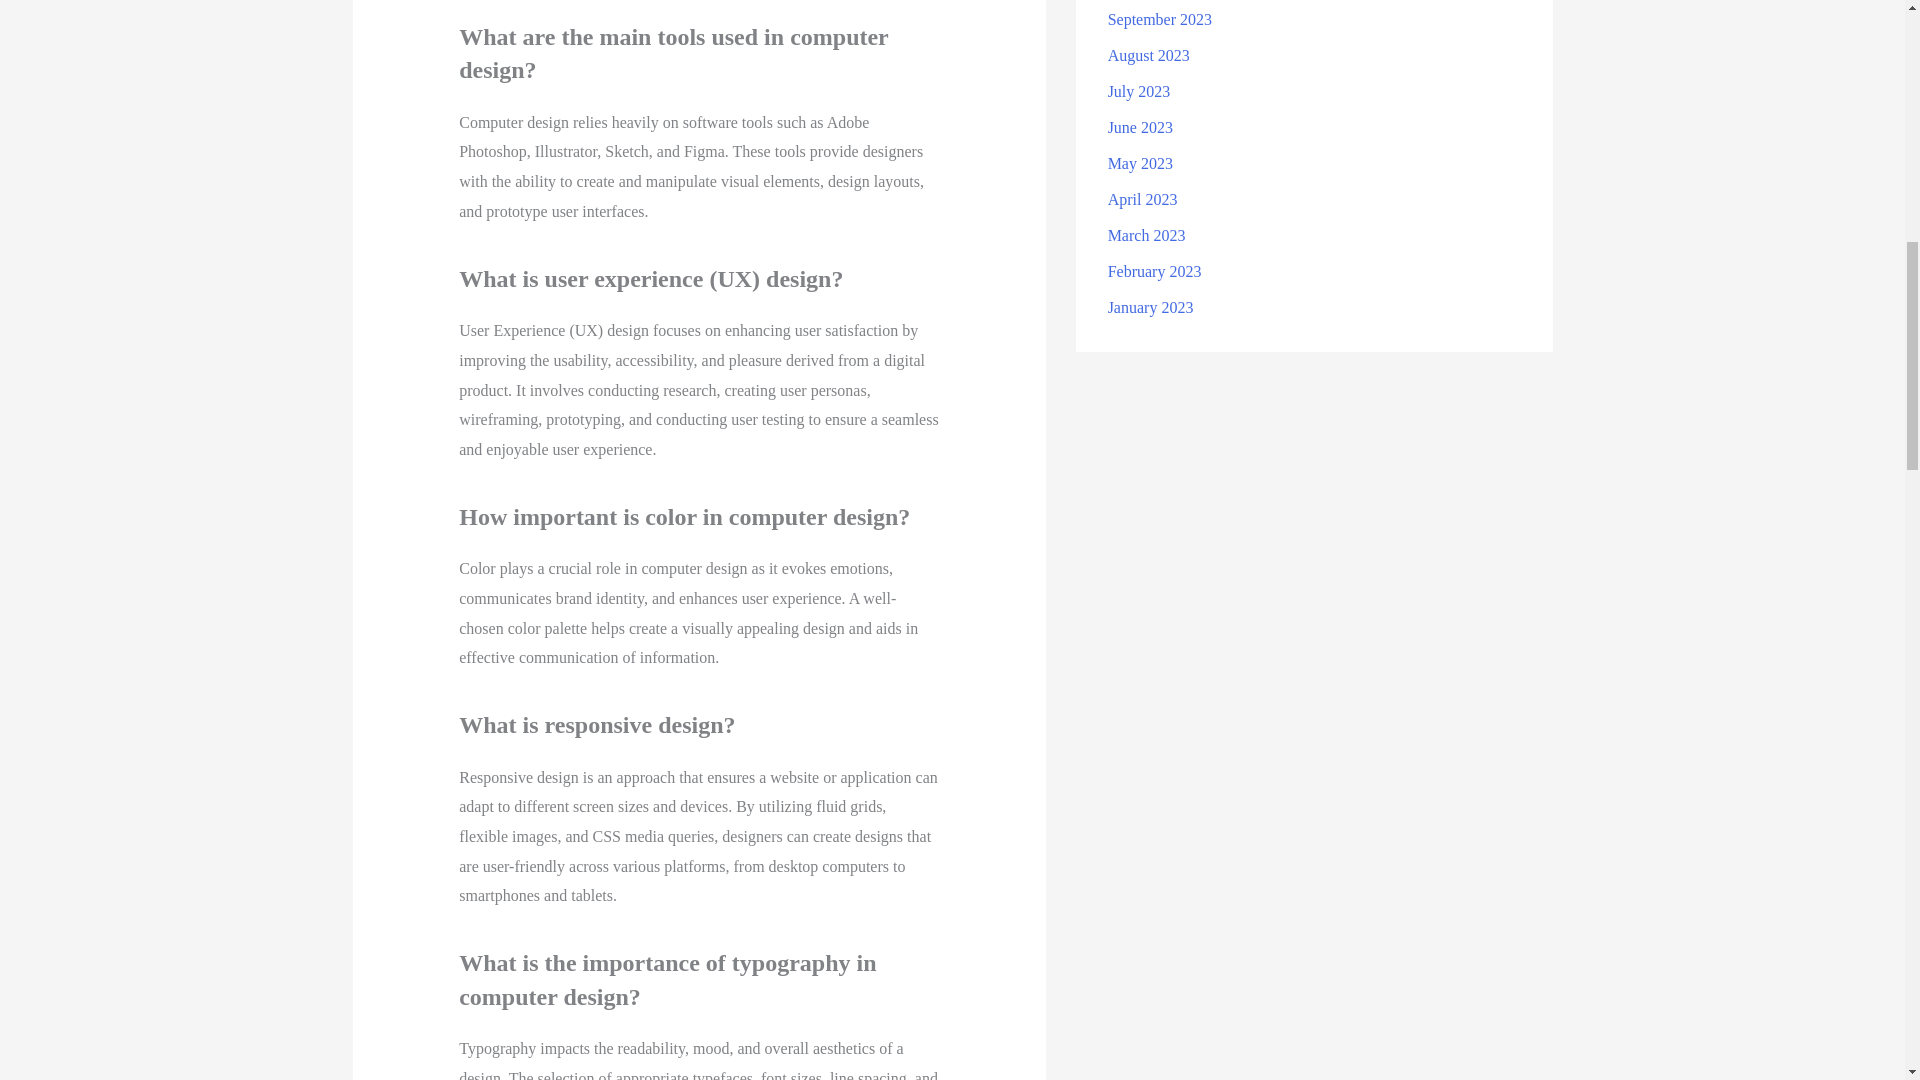 The width and height of the screenshot is (1920, 1080). Describe the element at coordinates (1140, 127) in the screenshot. I see `June 2023` at that location.